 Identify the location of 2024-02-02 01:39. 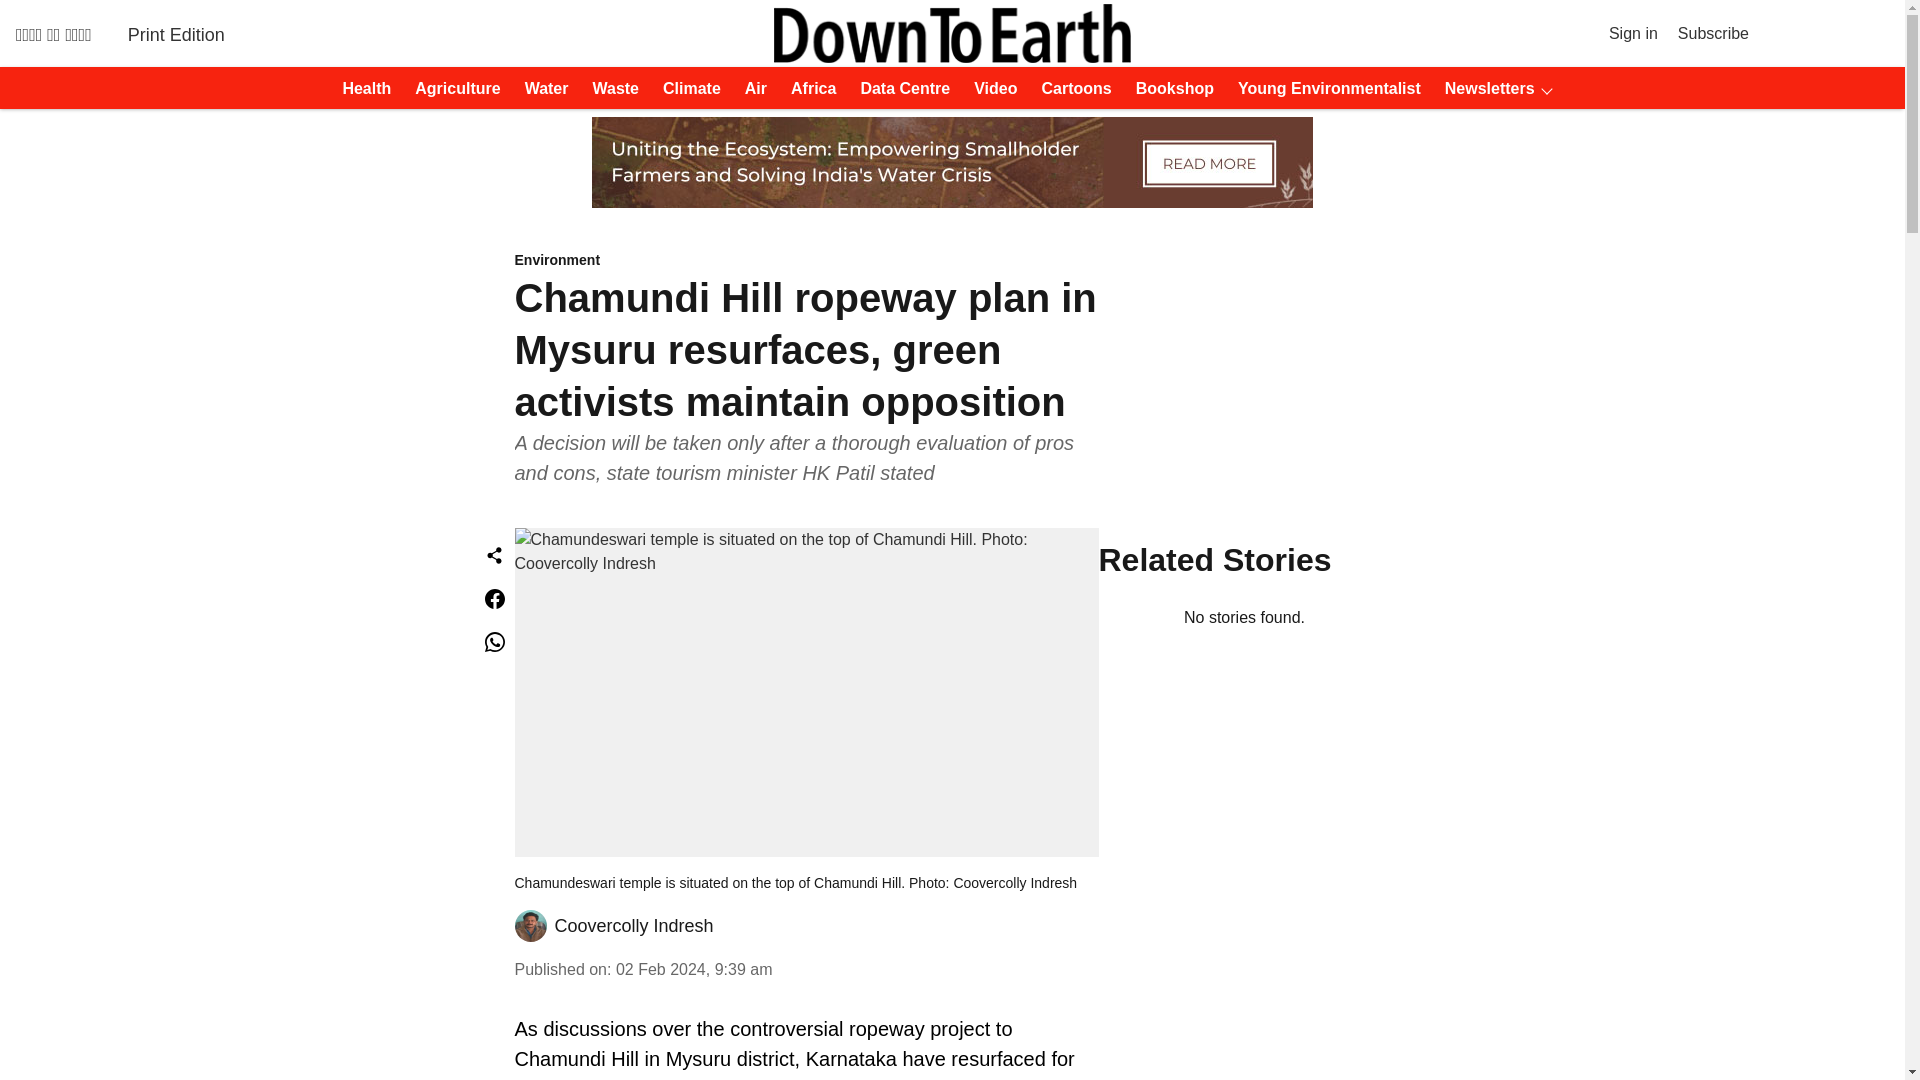
(694, 970).